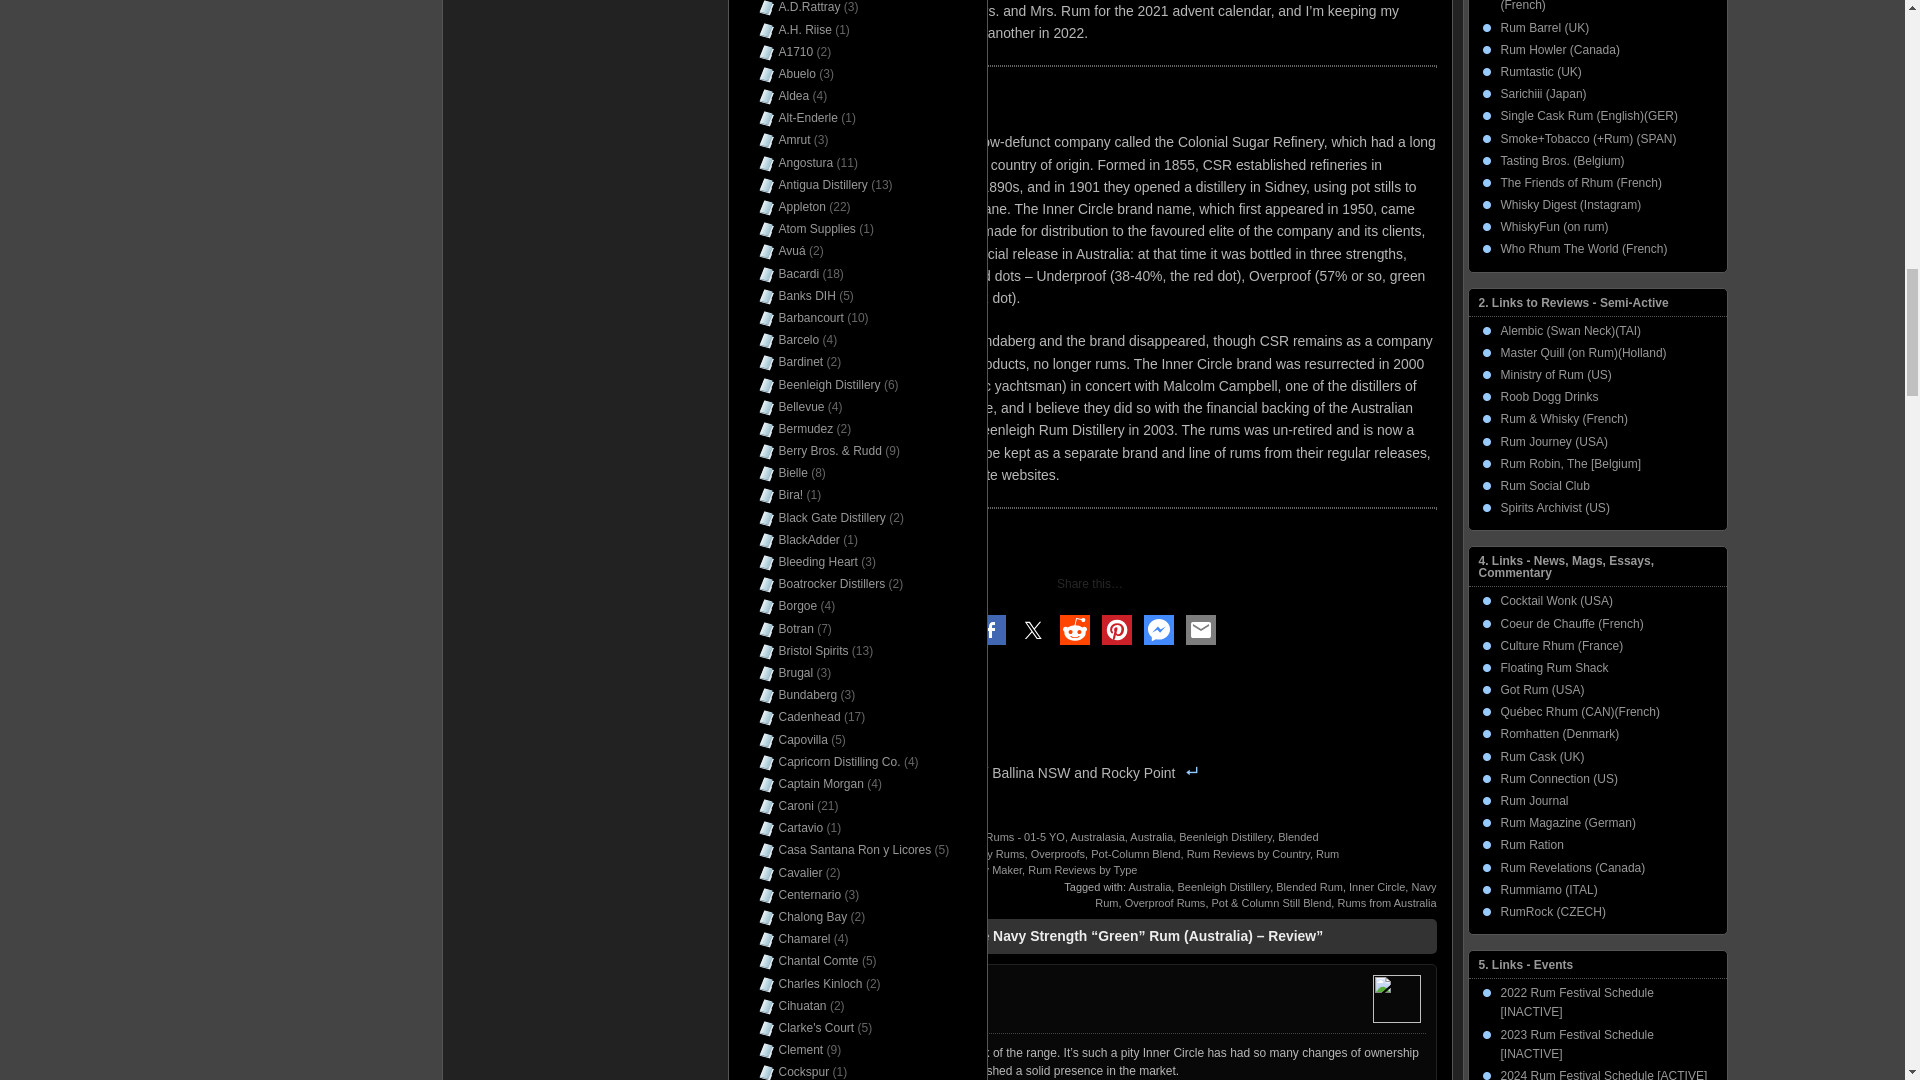 This screenshot has height=1080, width=1920. What do you see at coordinates (996, 853) in the screenshot?
I see `Navy Rums` at bounding box center [996, 853].